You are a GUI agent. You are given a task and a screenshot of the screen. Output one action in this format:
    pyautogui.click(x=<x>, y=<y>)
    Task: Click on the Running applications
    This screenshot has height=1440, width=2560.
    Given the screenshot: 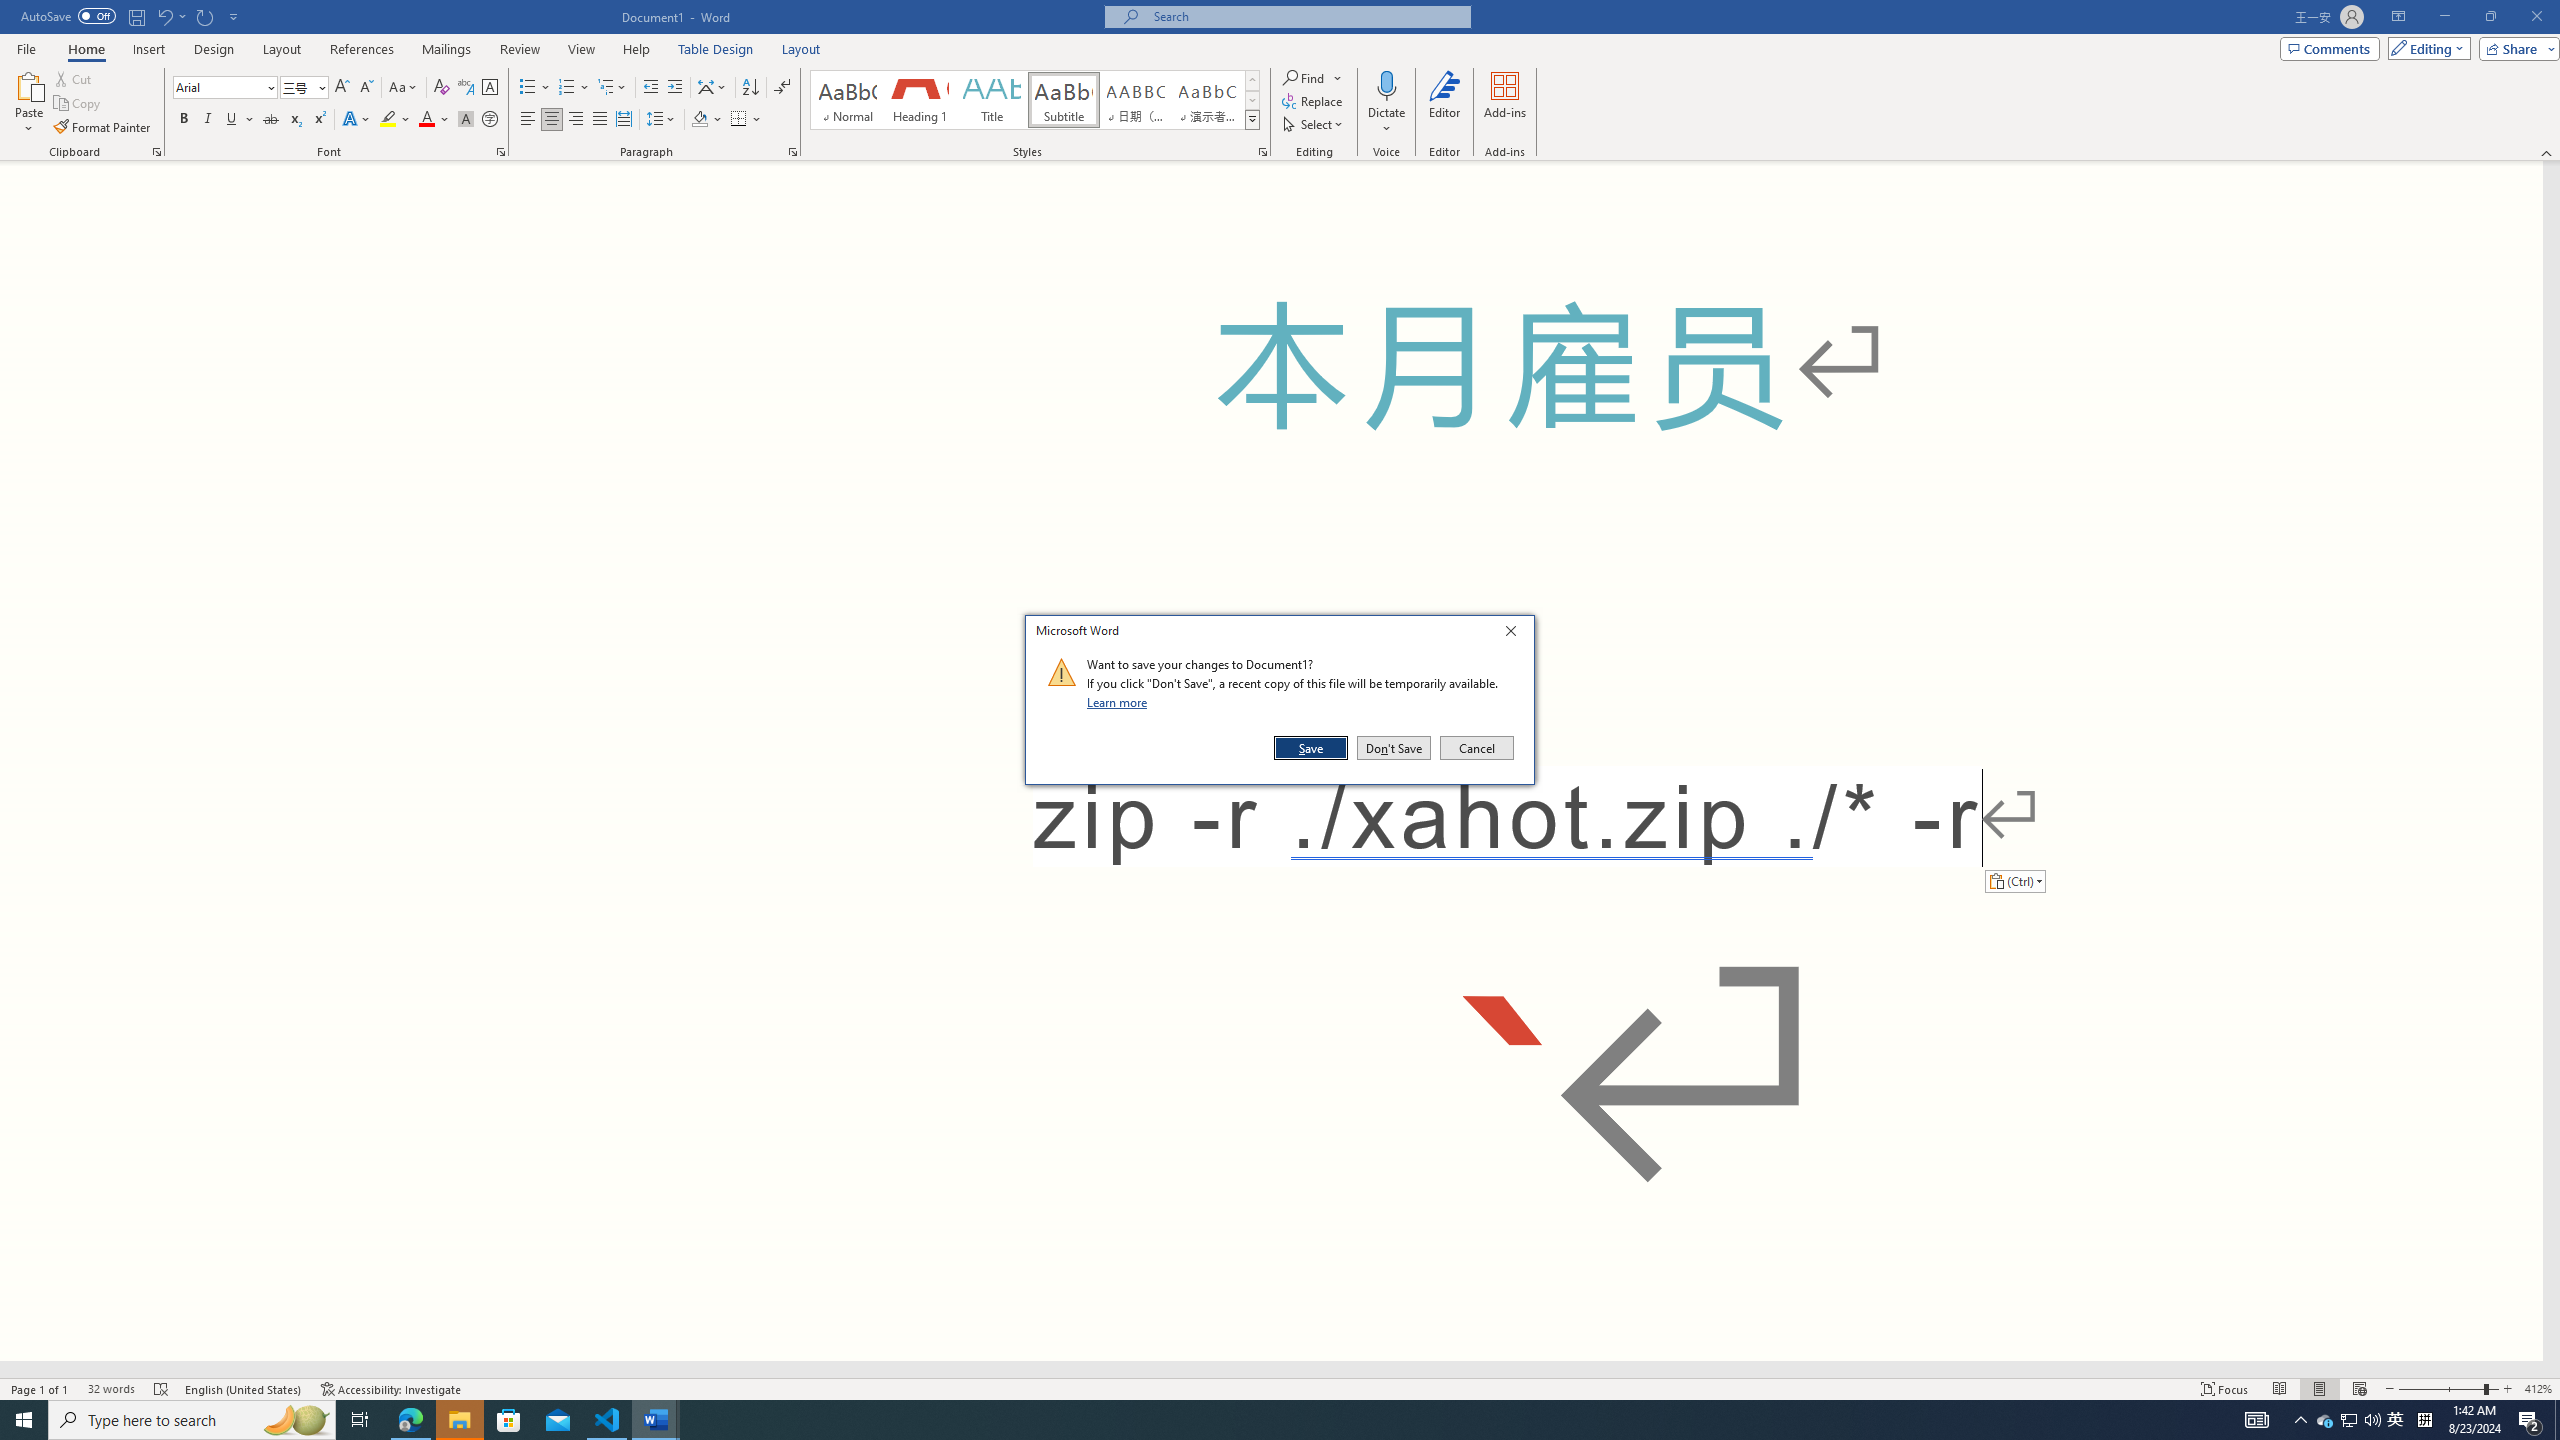 What is the action you would take?
    pyautogui.click(x=1232, y=1420)
    